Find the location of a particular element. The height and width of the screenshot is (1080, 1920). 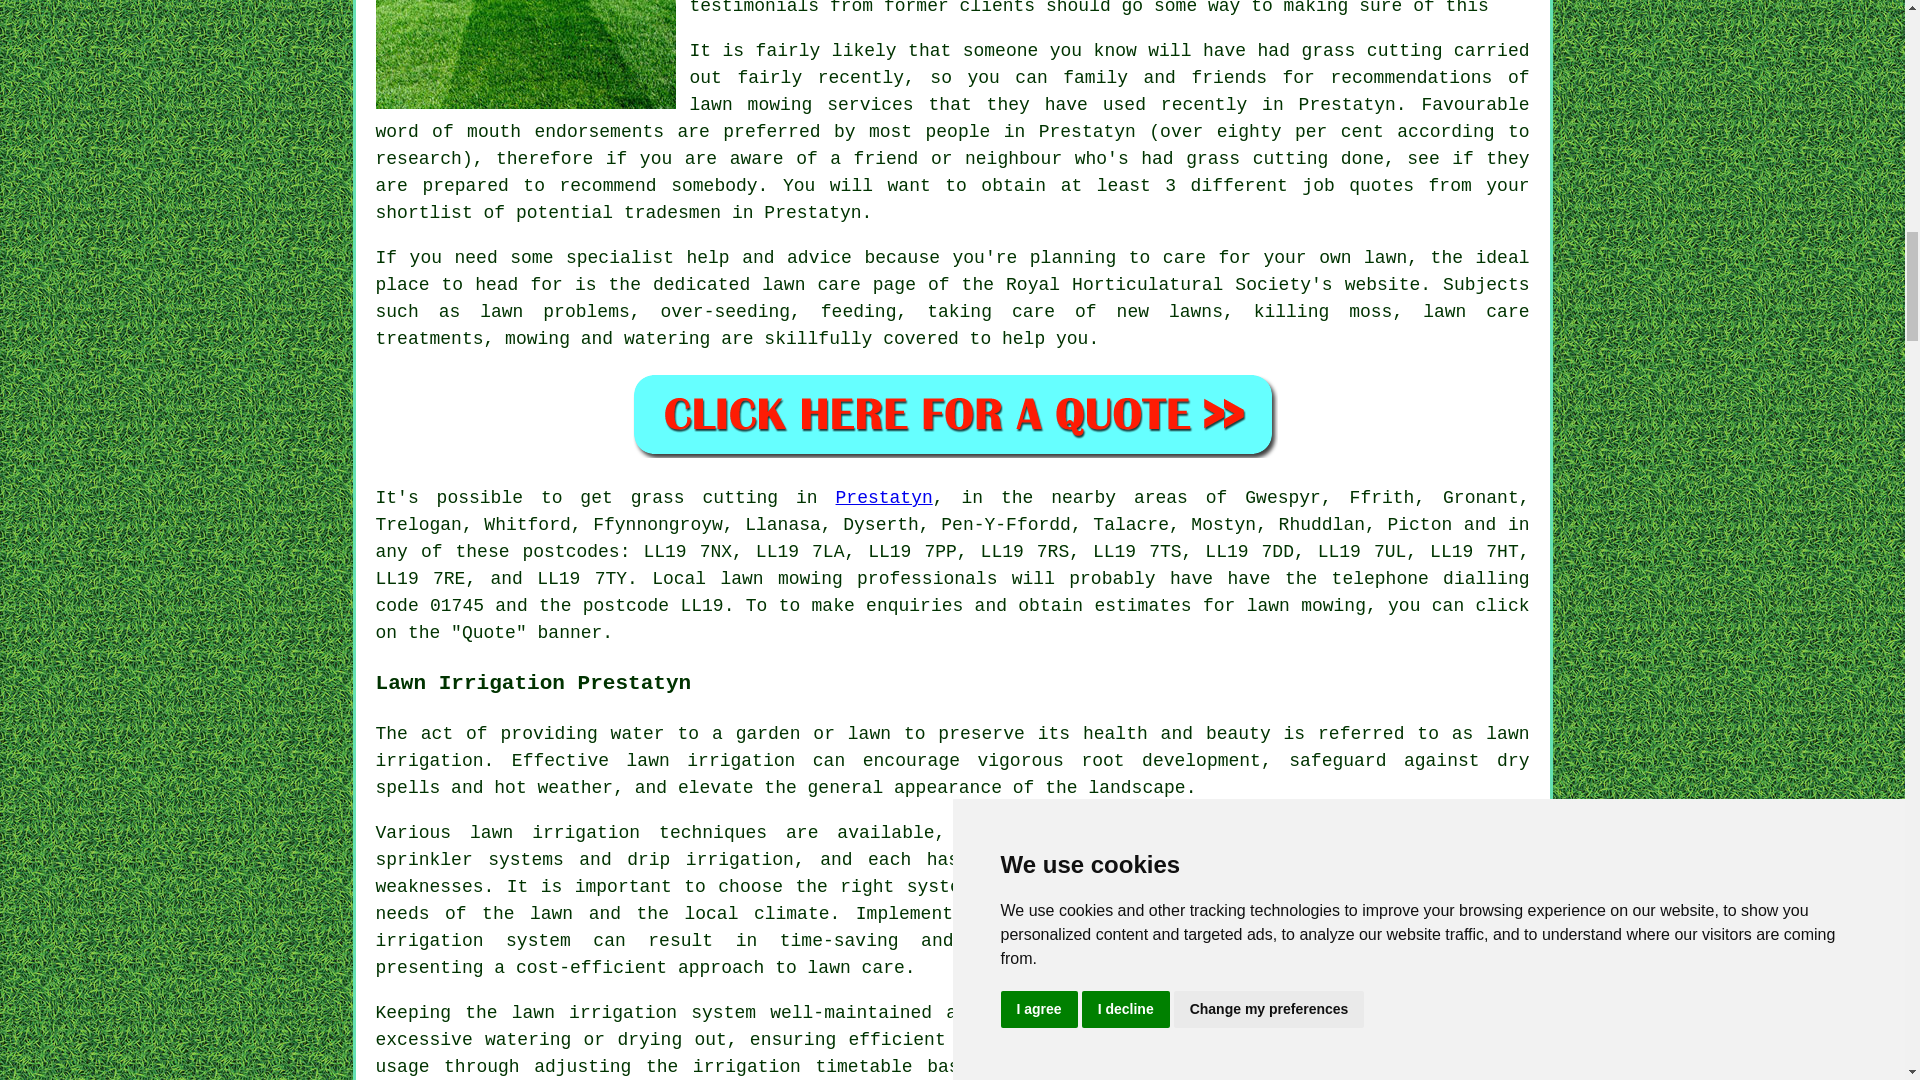

Gardener Quotes in Prestatyn Wales is located at coordinates (952, 414).